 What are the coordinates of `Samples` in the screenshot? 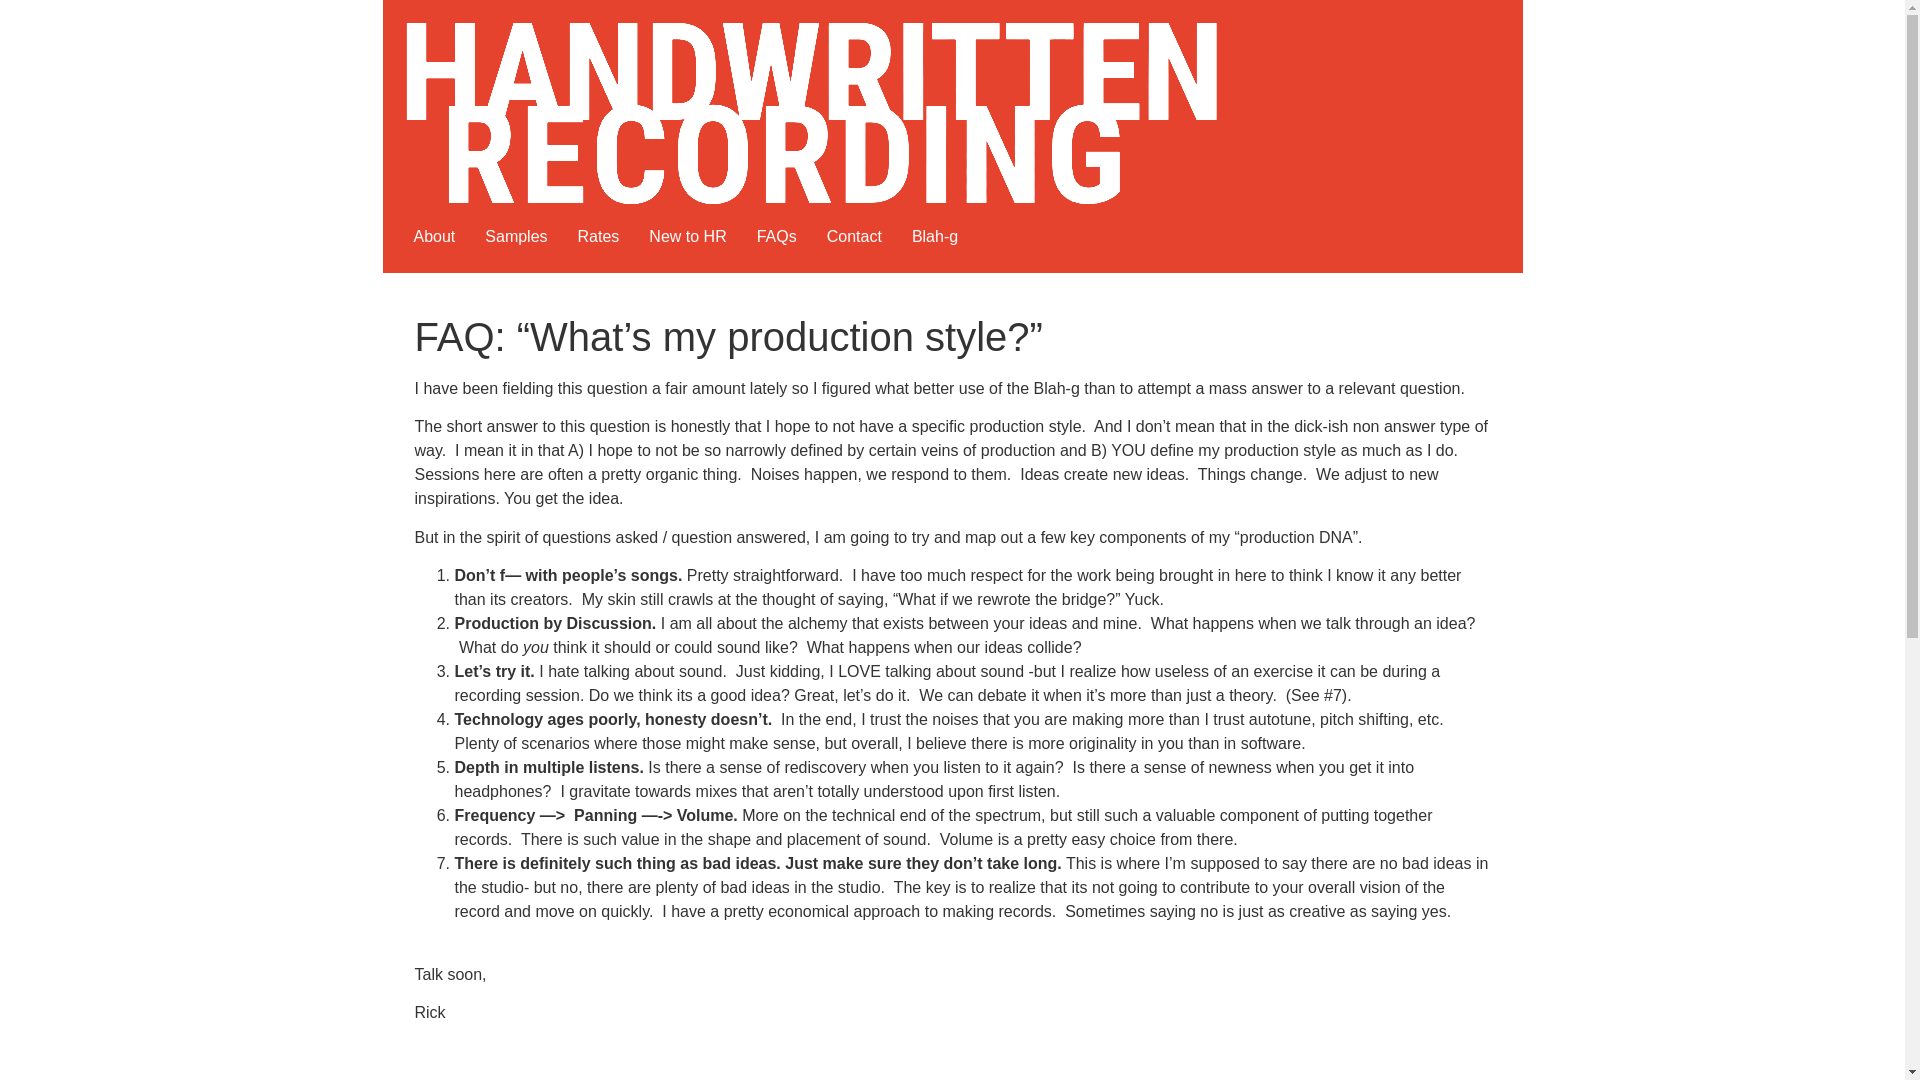 It's located at (516, 237).